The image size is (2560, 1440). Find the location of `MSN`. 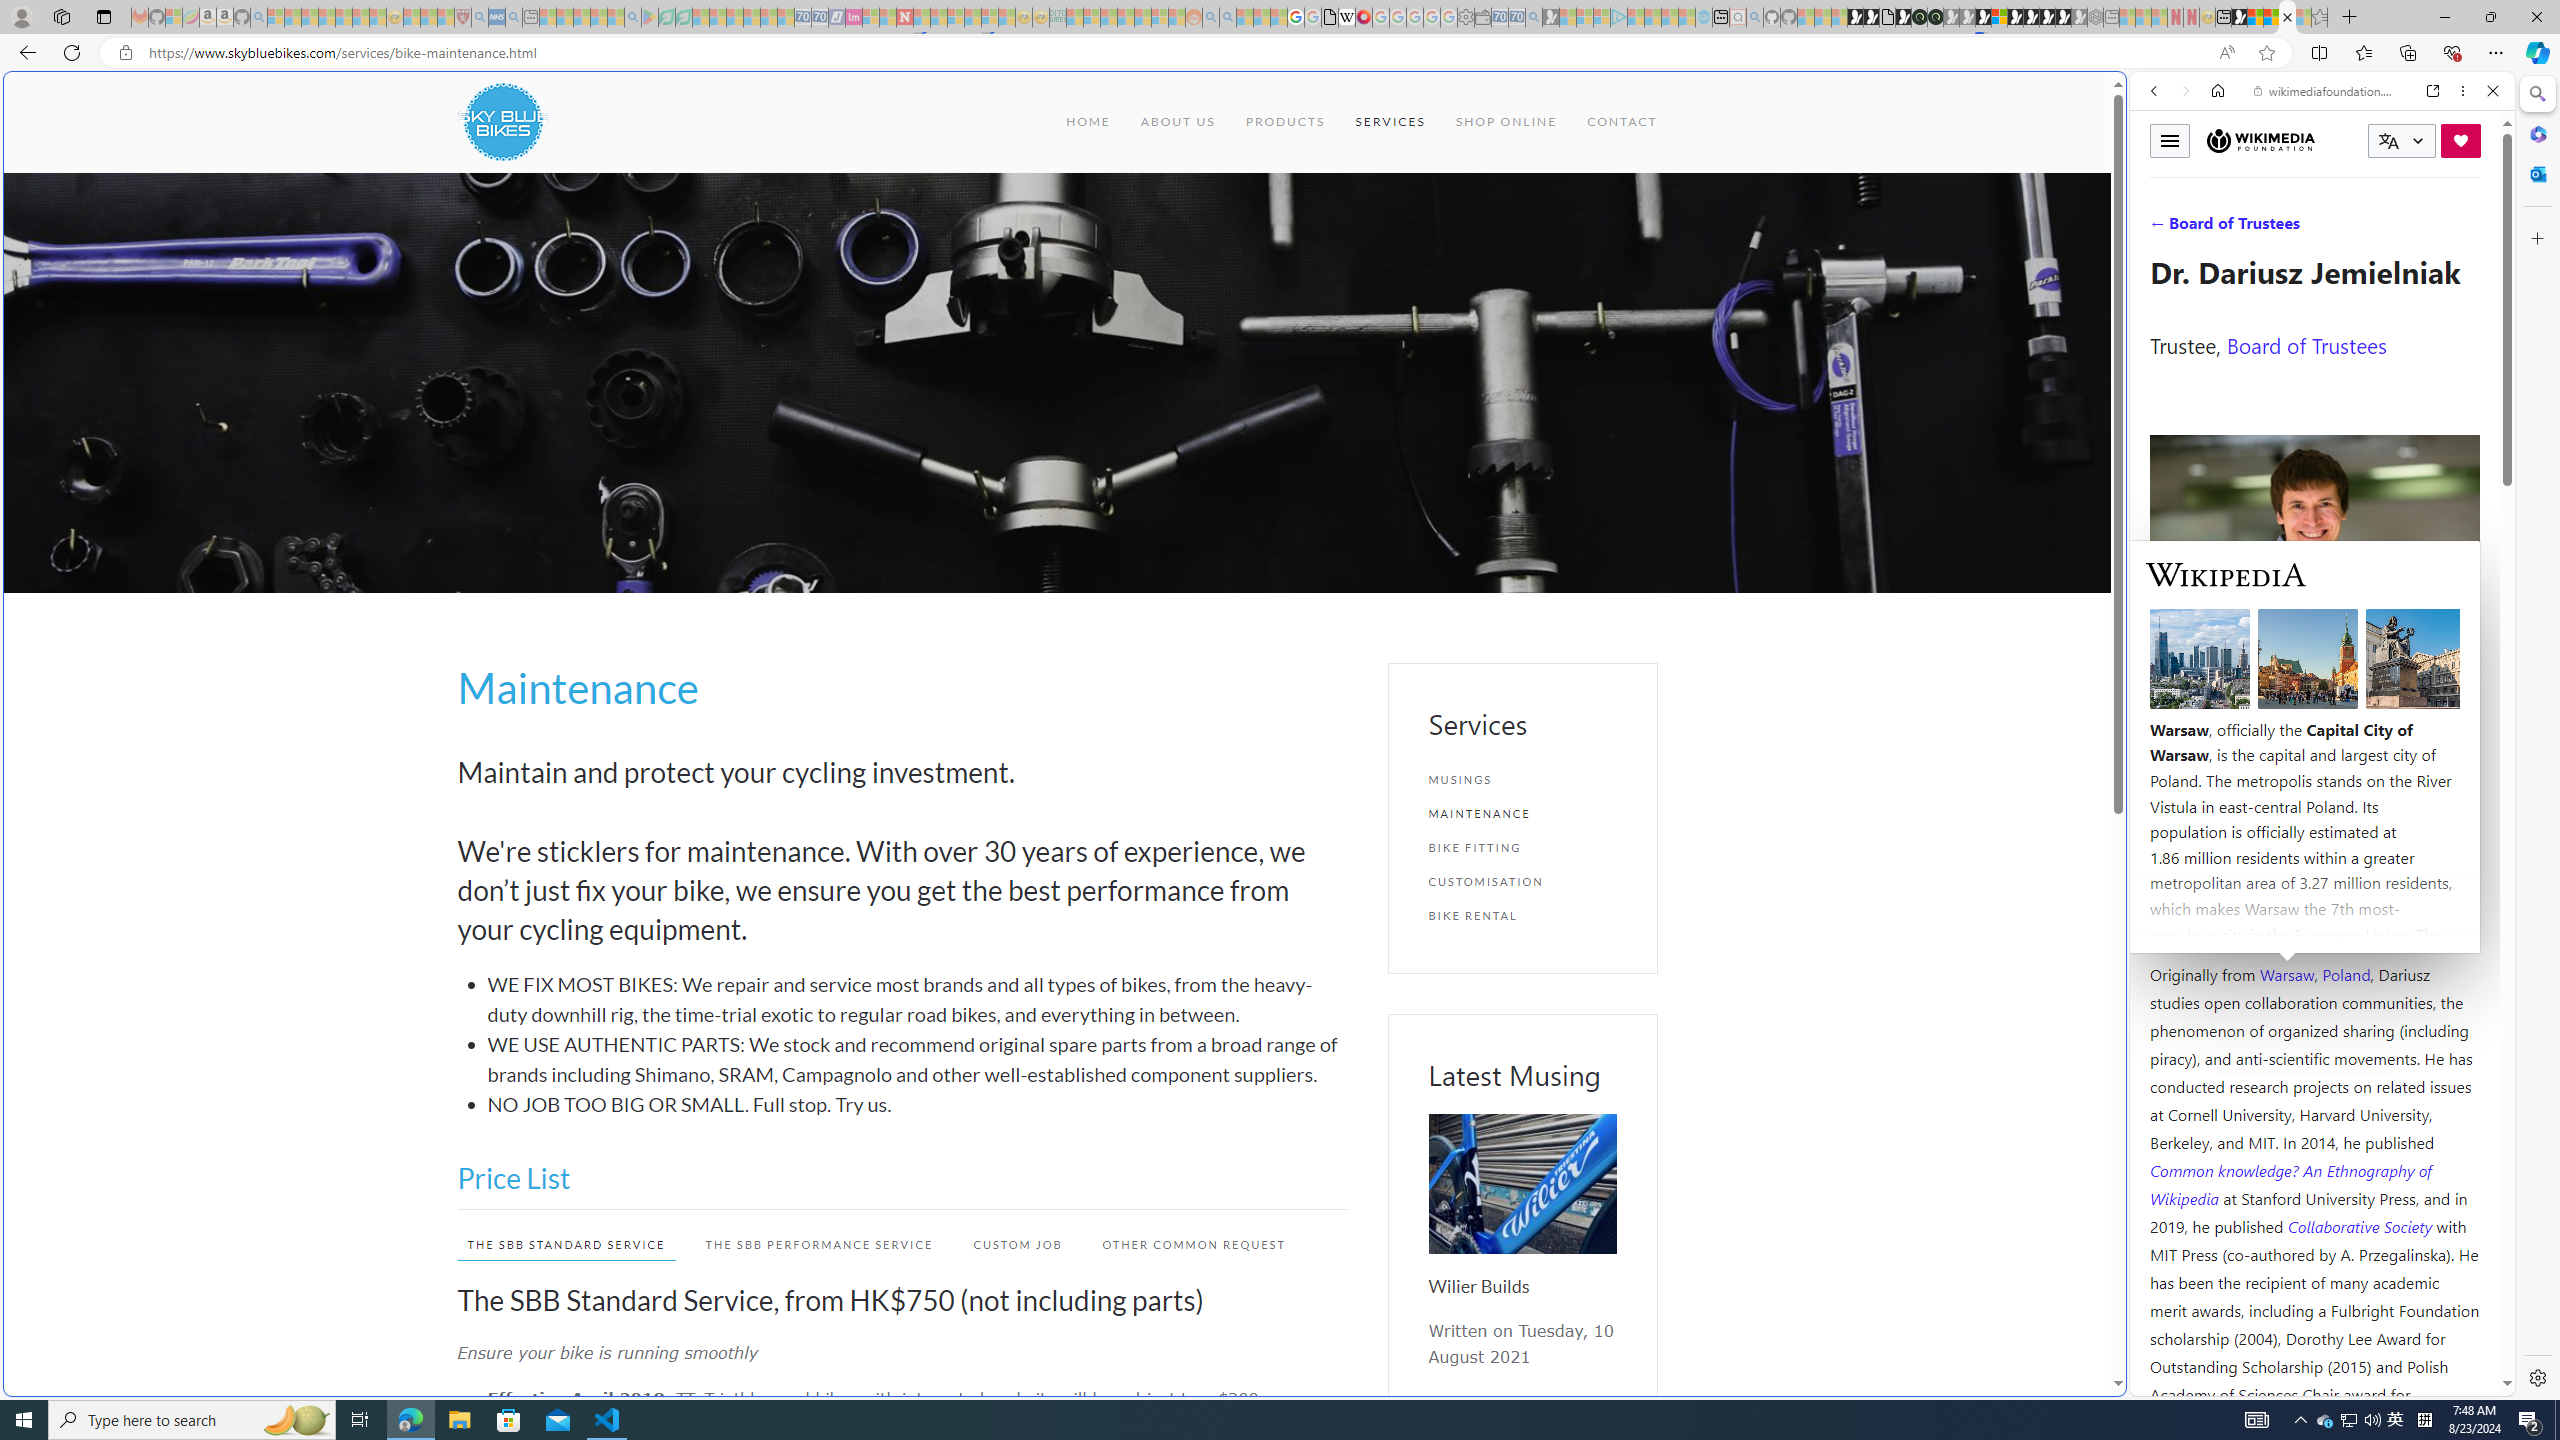

MSN is located at coordinates (2238, 17).